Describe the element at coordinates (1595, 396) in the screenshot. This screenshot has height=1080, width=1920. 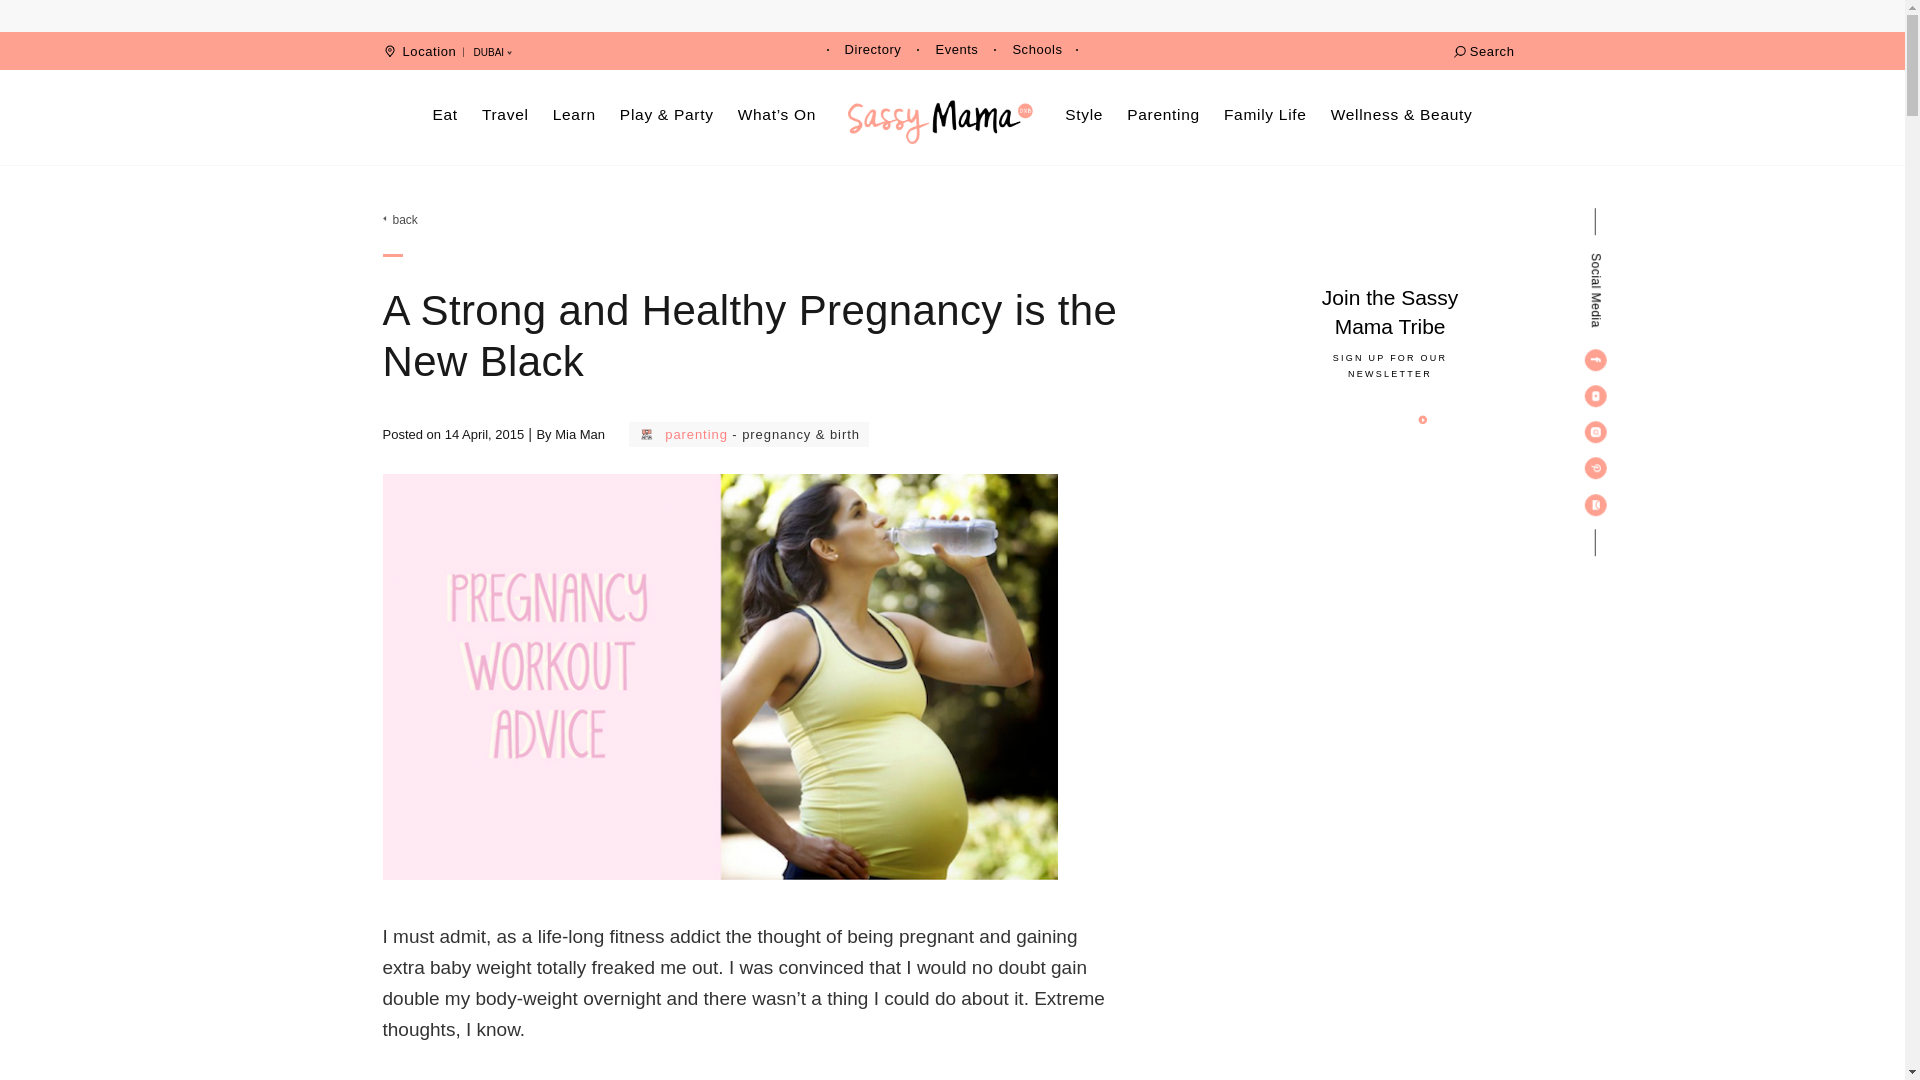
I see `Sassy Mama Youtube` at that location.